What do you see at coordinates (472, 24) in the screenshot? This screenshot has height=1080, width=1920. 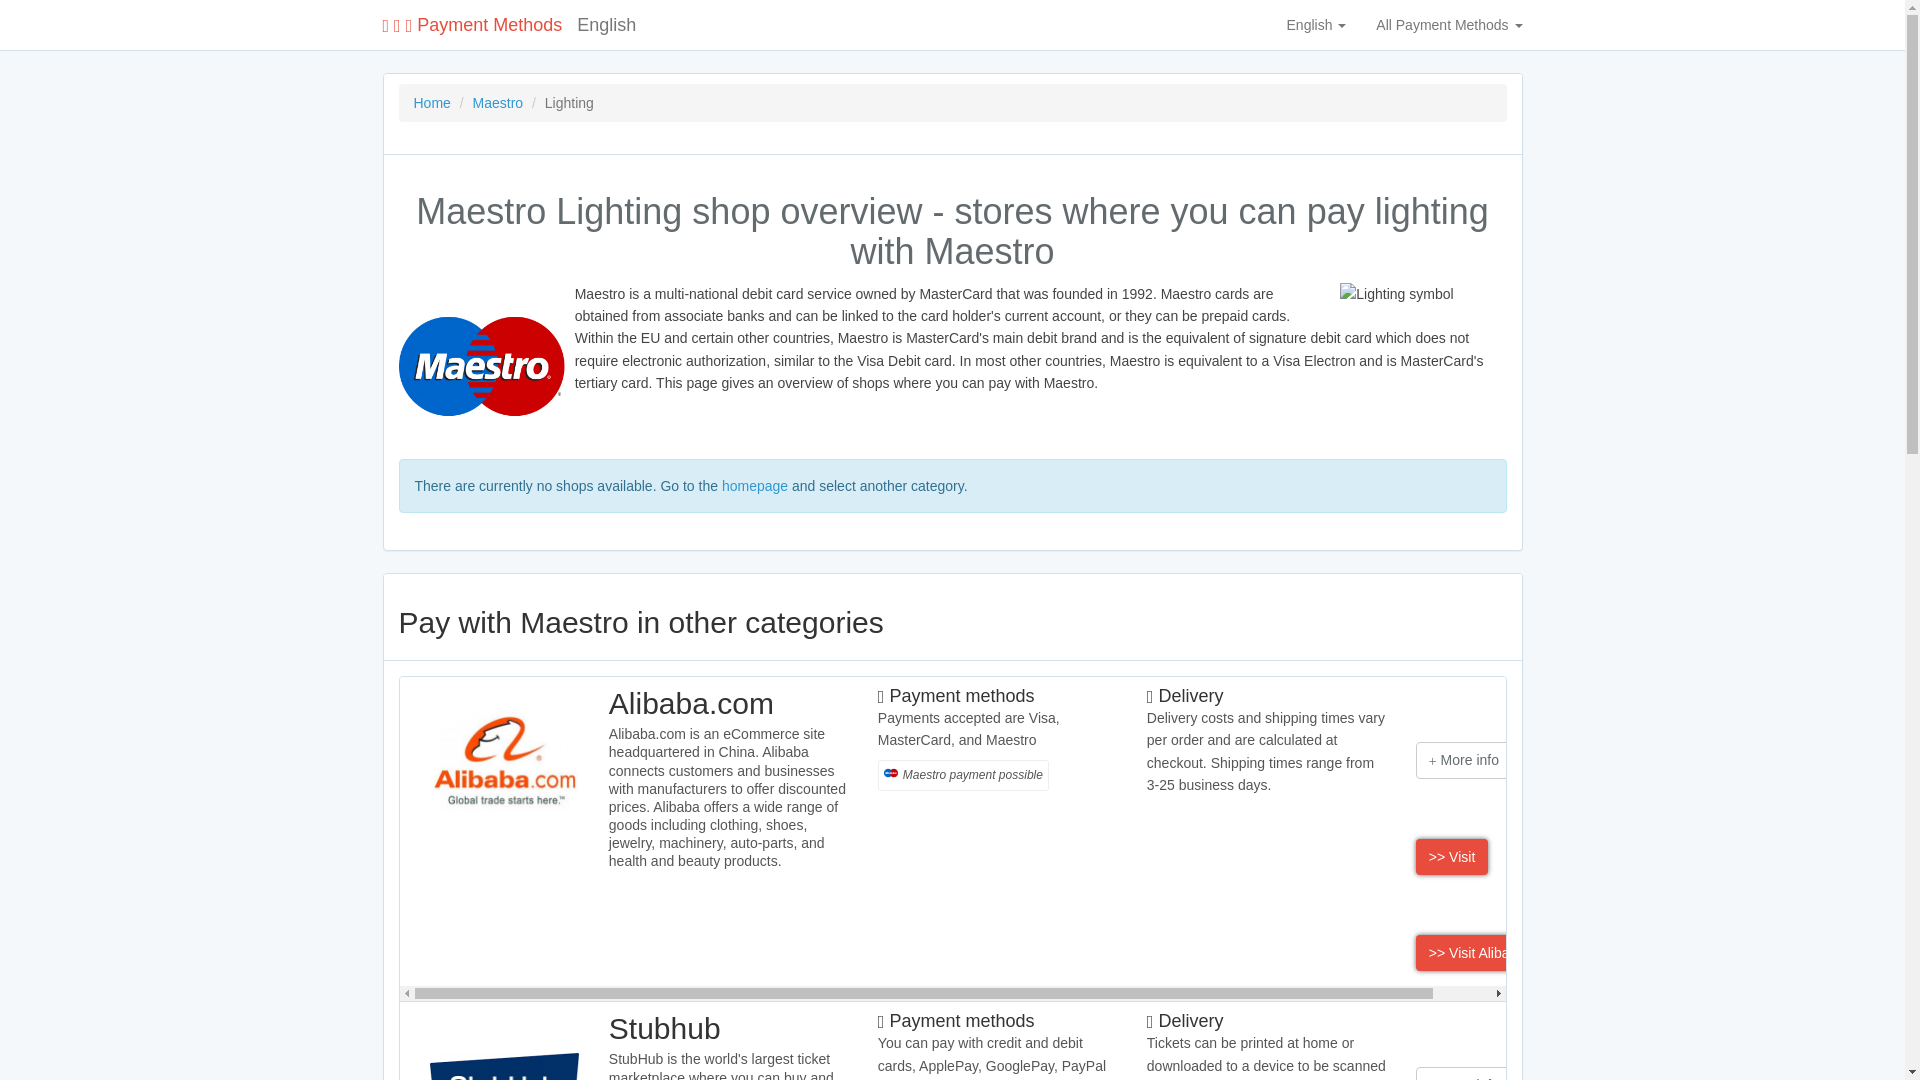 I see `Payment Methods` at bounding box center [472, 24].